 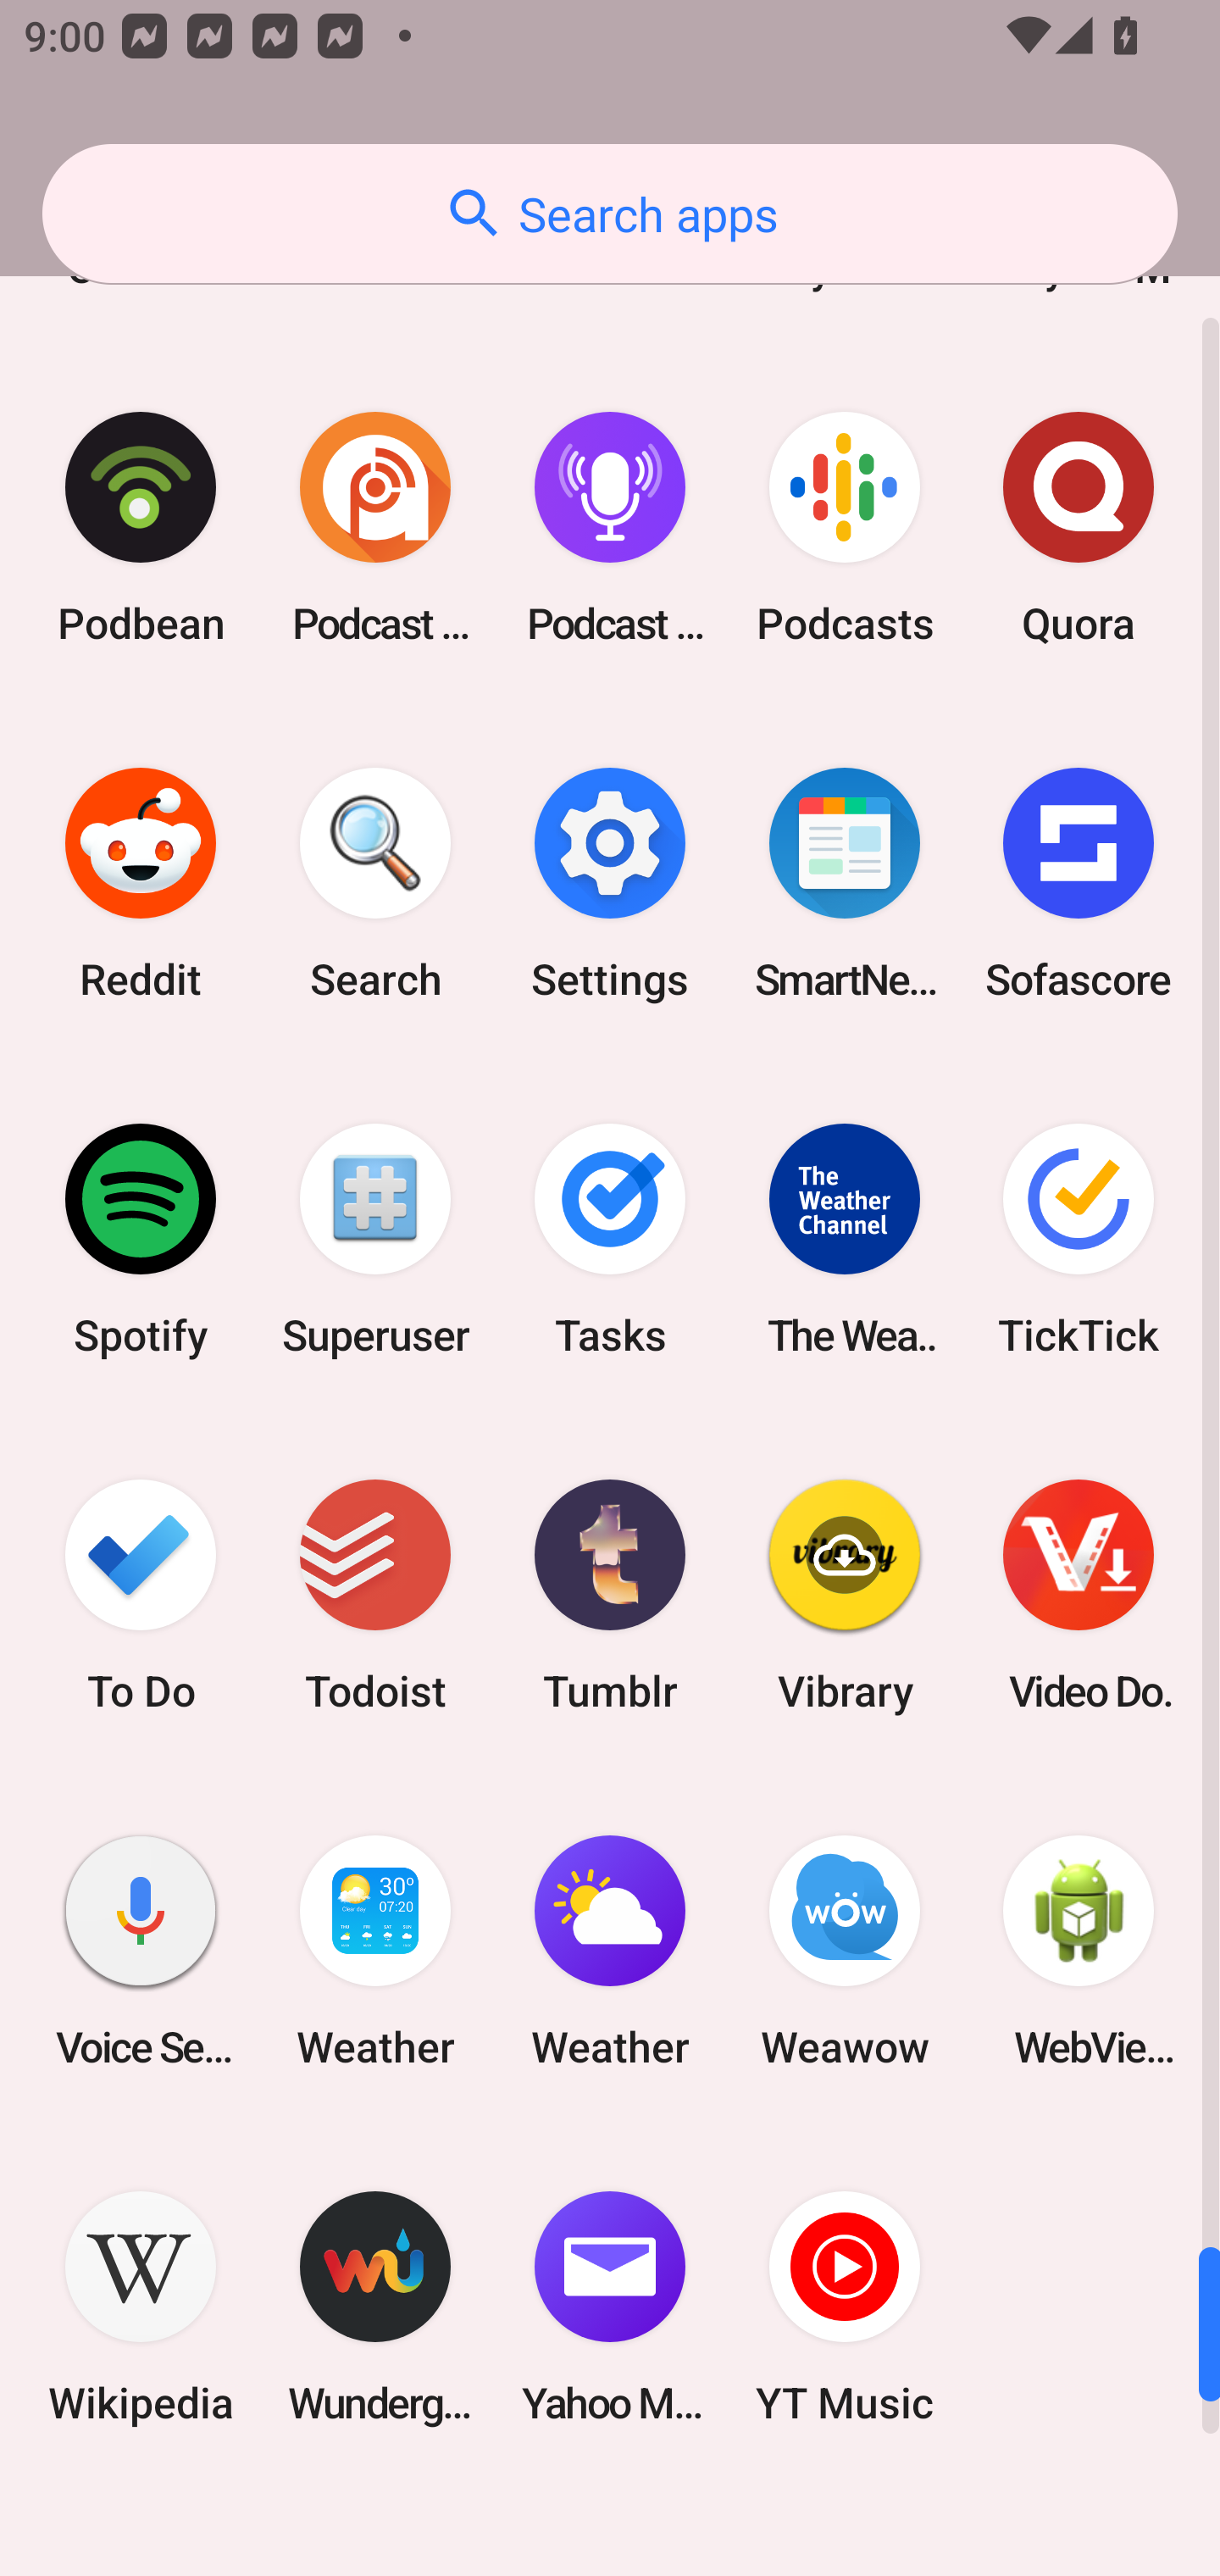 I want to click on Todoist, so click(x=375, y=1595).